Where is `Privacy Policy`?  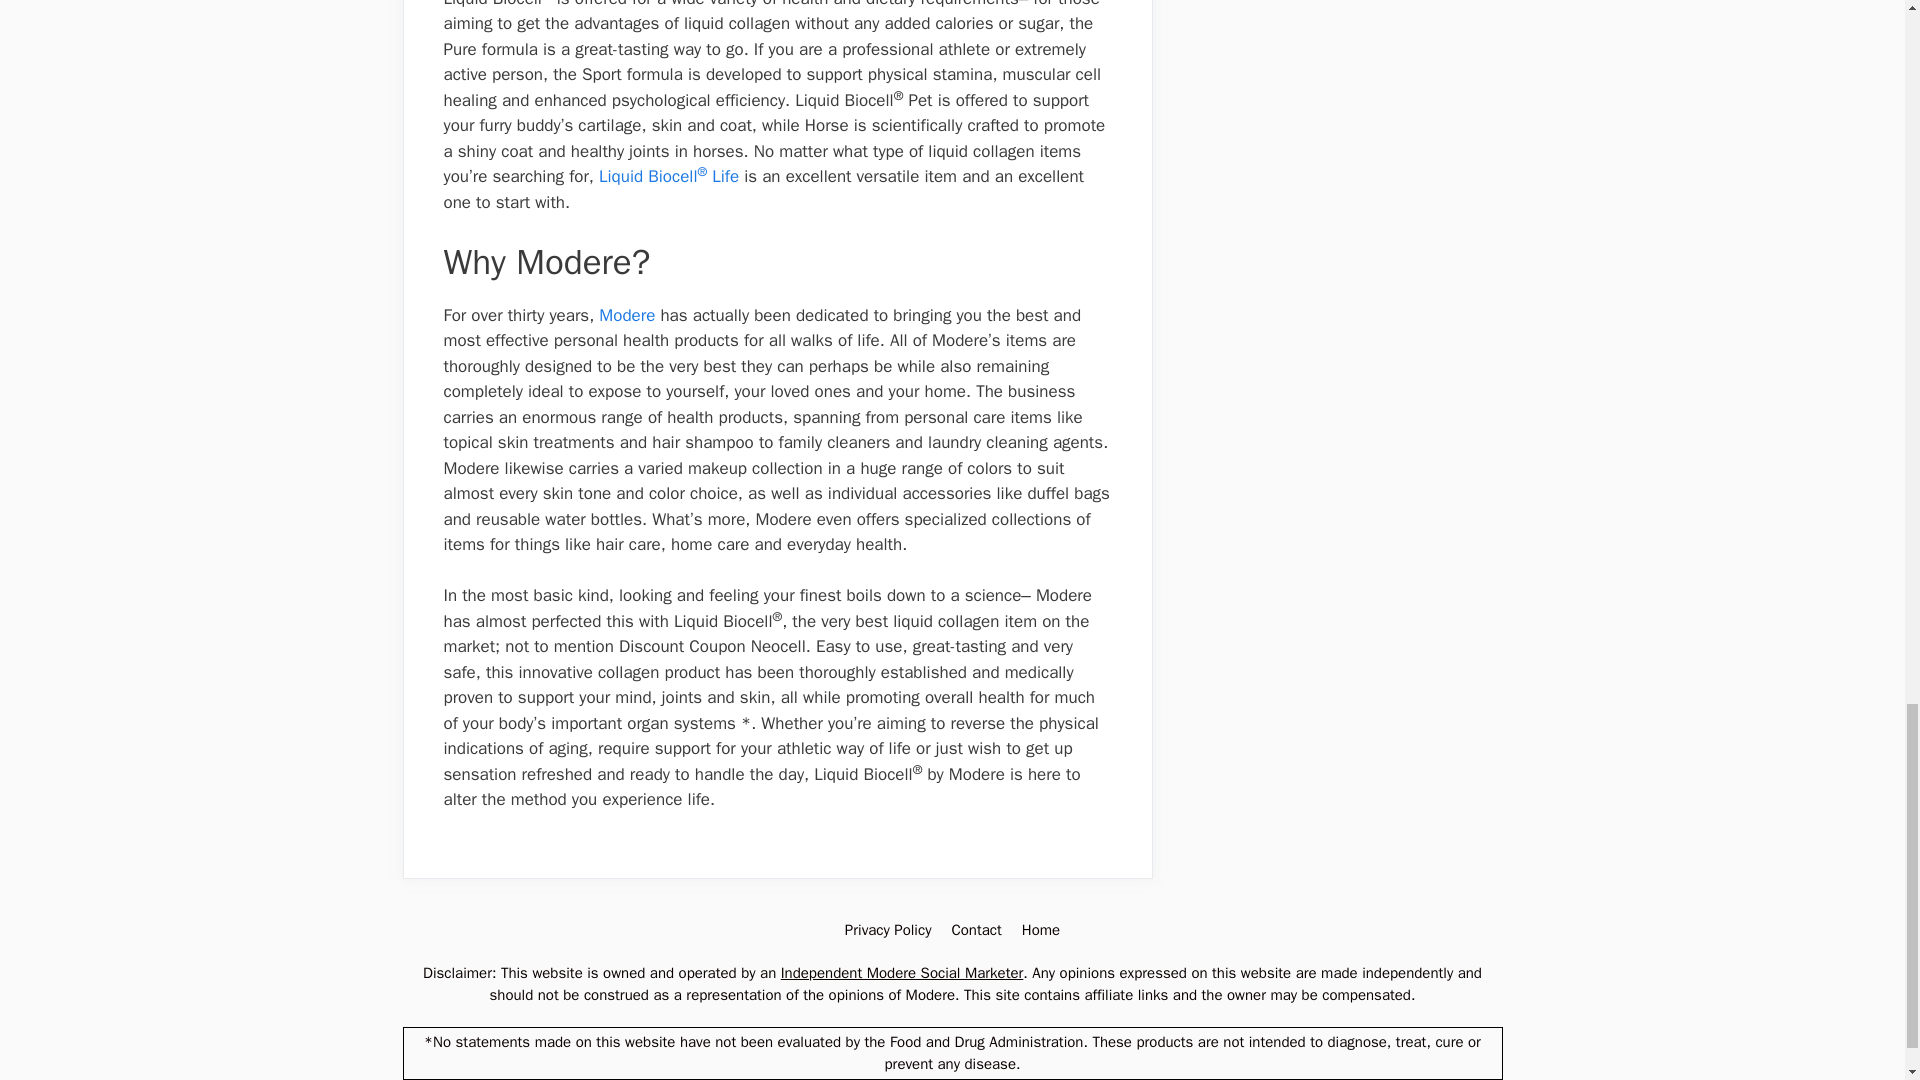
Privacy Policy is located at coordinates (888, 930).